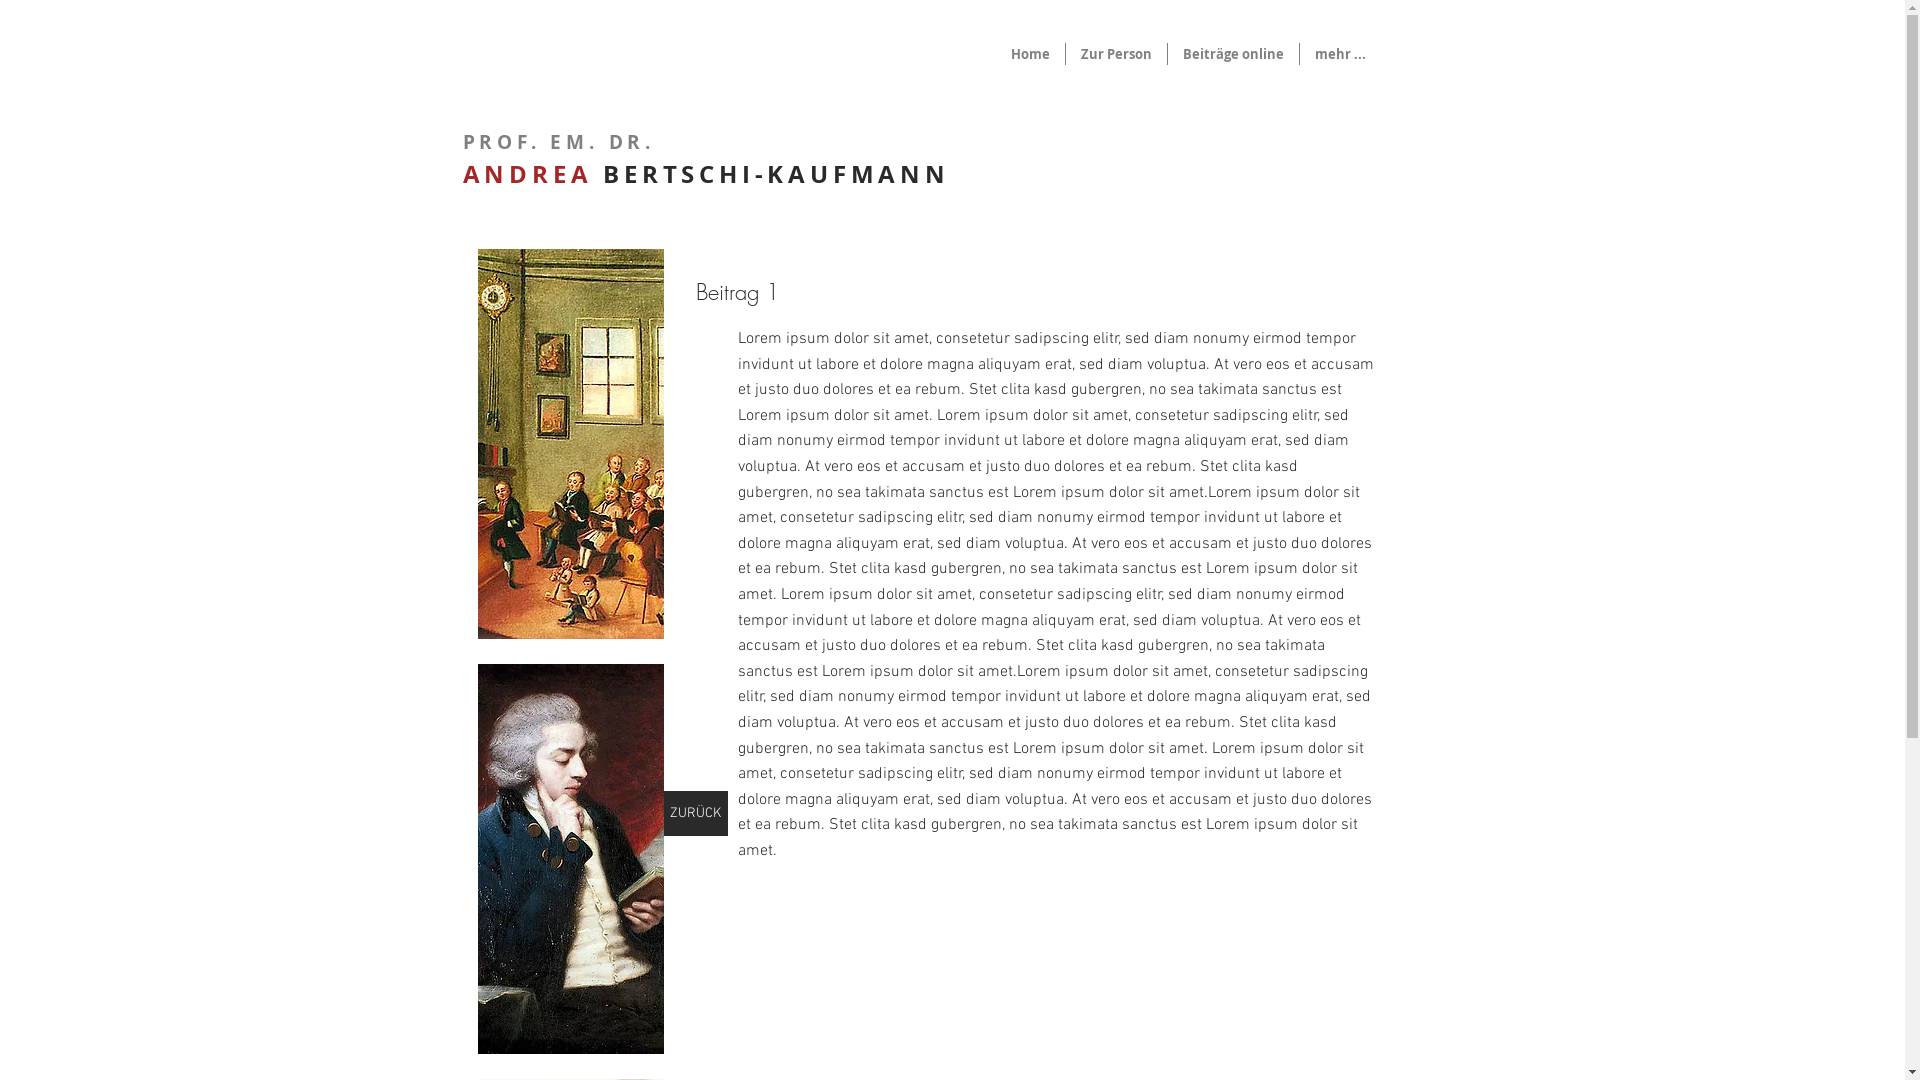  What do you see at coordinates (1116, 54) in the screenshot?
I see `Zur Person` at bounding box center [1116, 54].